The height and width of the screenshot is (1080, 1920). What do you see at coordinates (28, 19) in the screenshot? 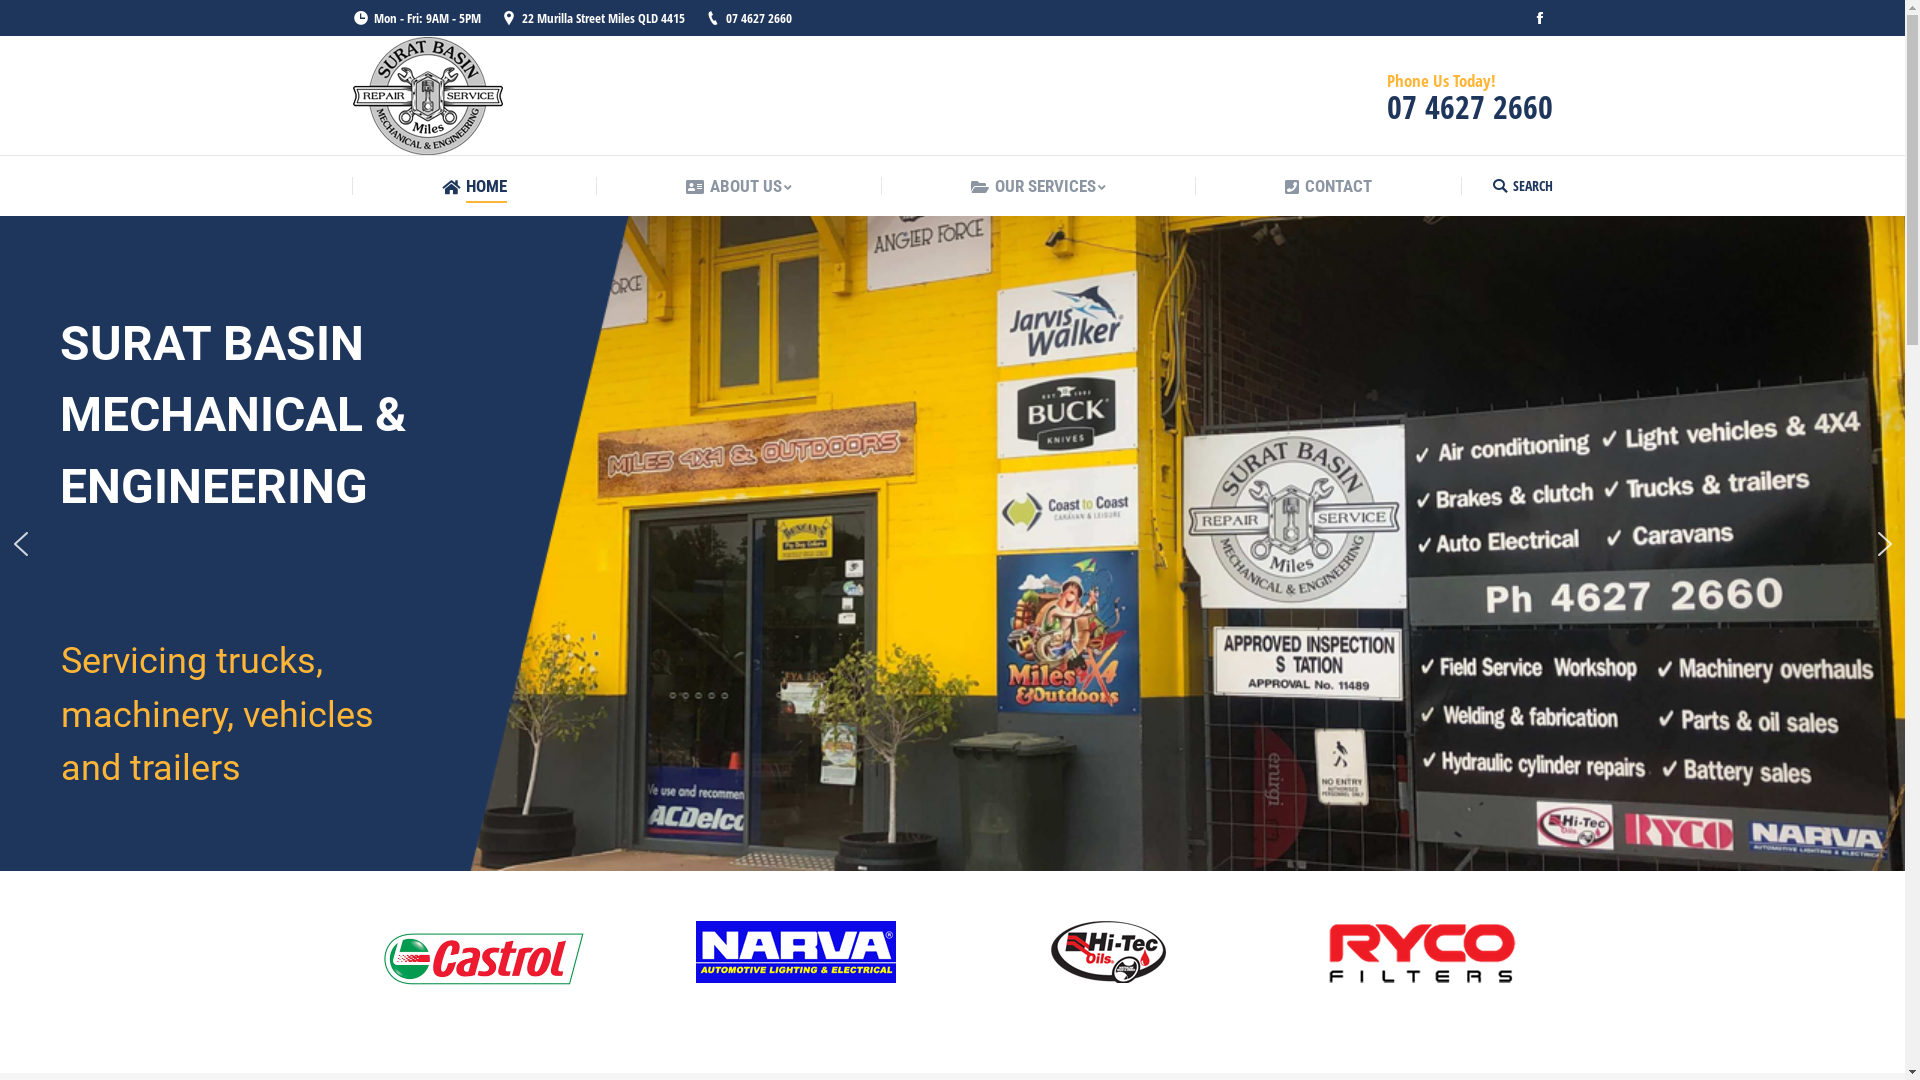
I see `Go!` at bounding box center [28, 19].